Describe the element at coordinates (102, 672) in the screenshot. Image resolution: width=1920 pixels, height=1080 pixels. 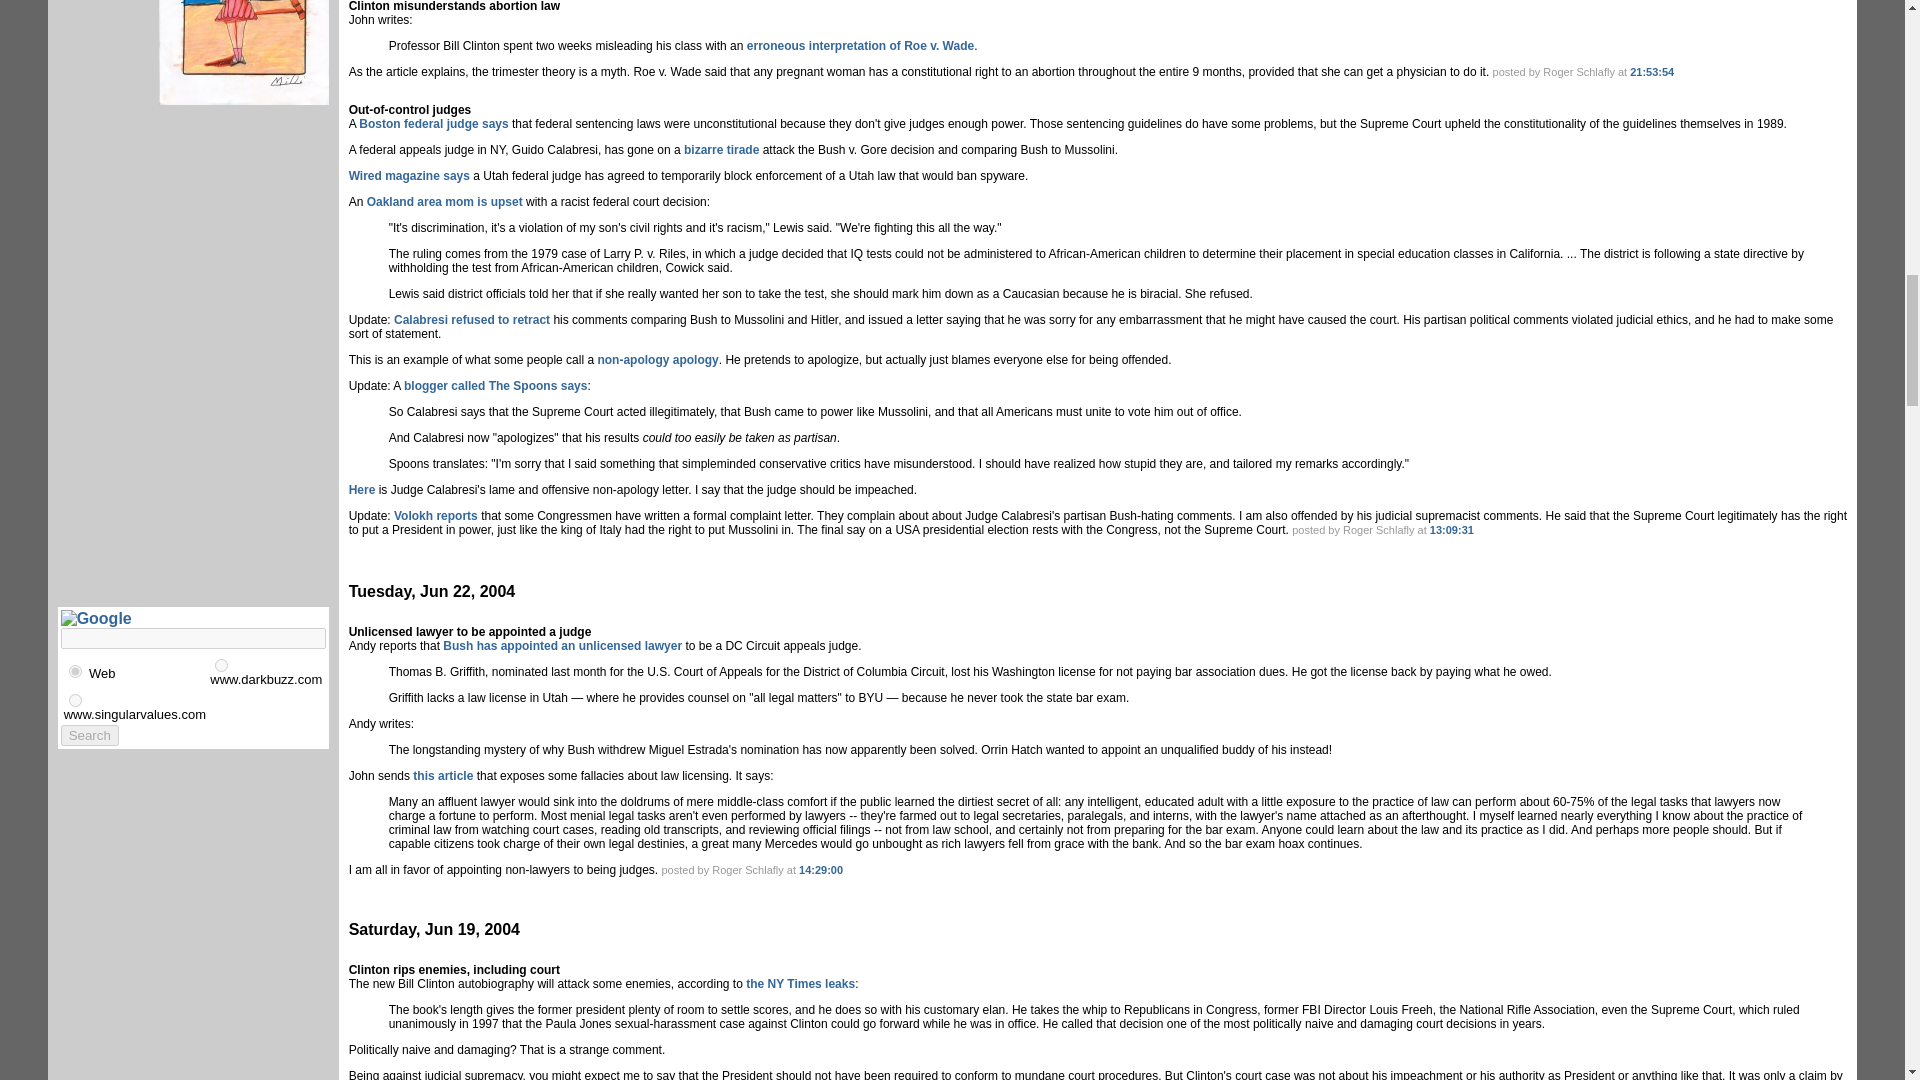
I see `Search the Web` at that location.